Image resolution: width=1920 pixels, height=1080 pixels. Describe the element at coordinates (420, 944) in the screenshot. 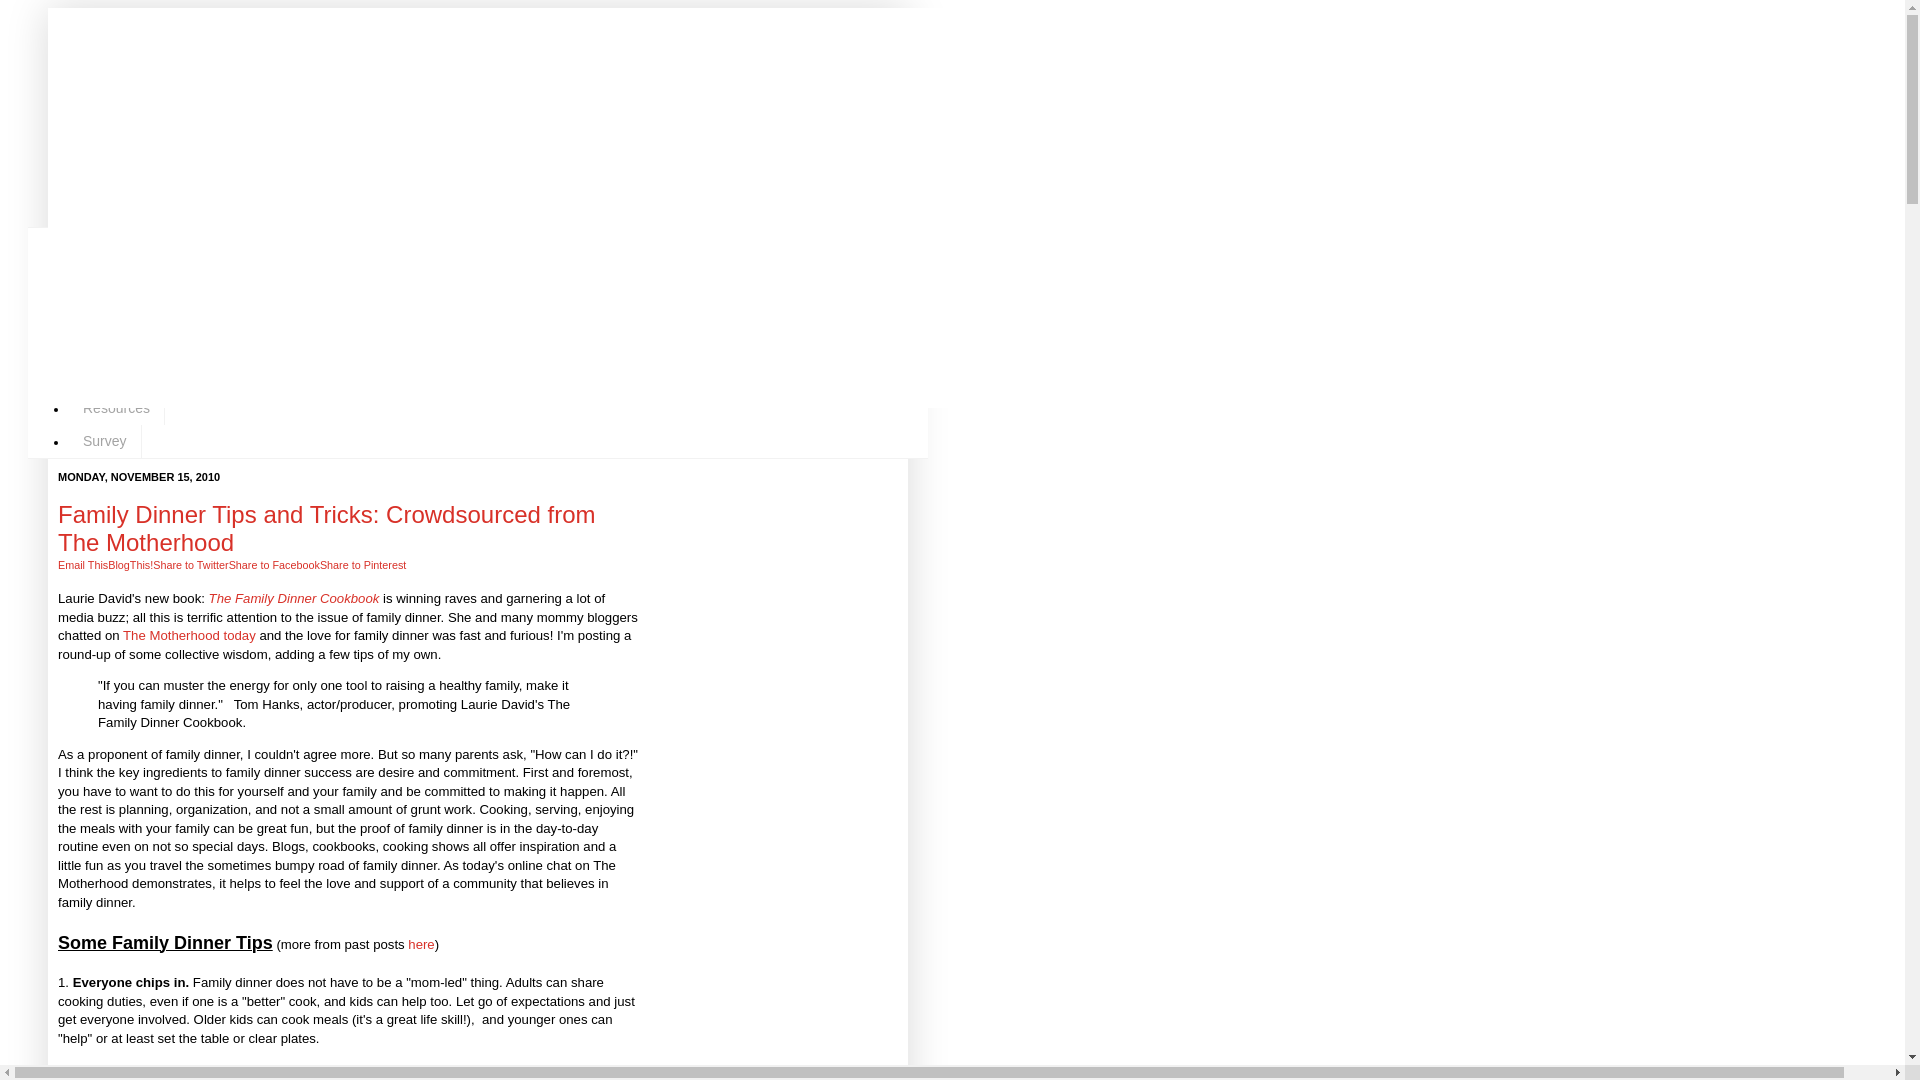

I see `here` at that location.